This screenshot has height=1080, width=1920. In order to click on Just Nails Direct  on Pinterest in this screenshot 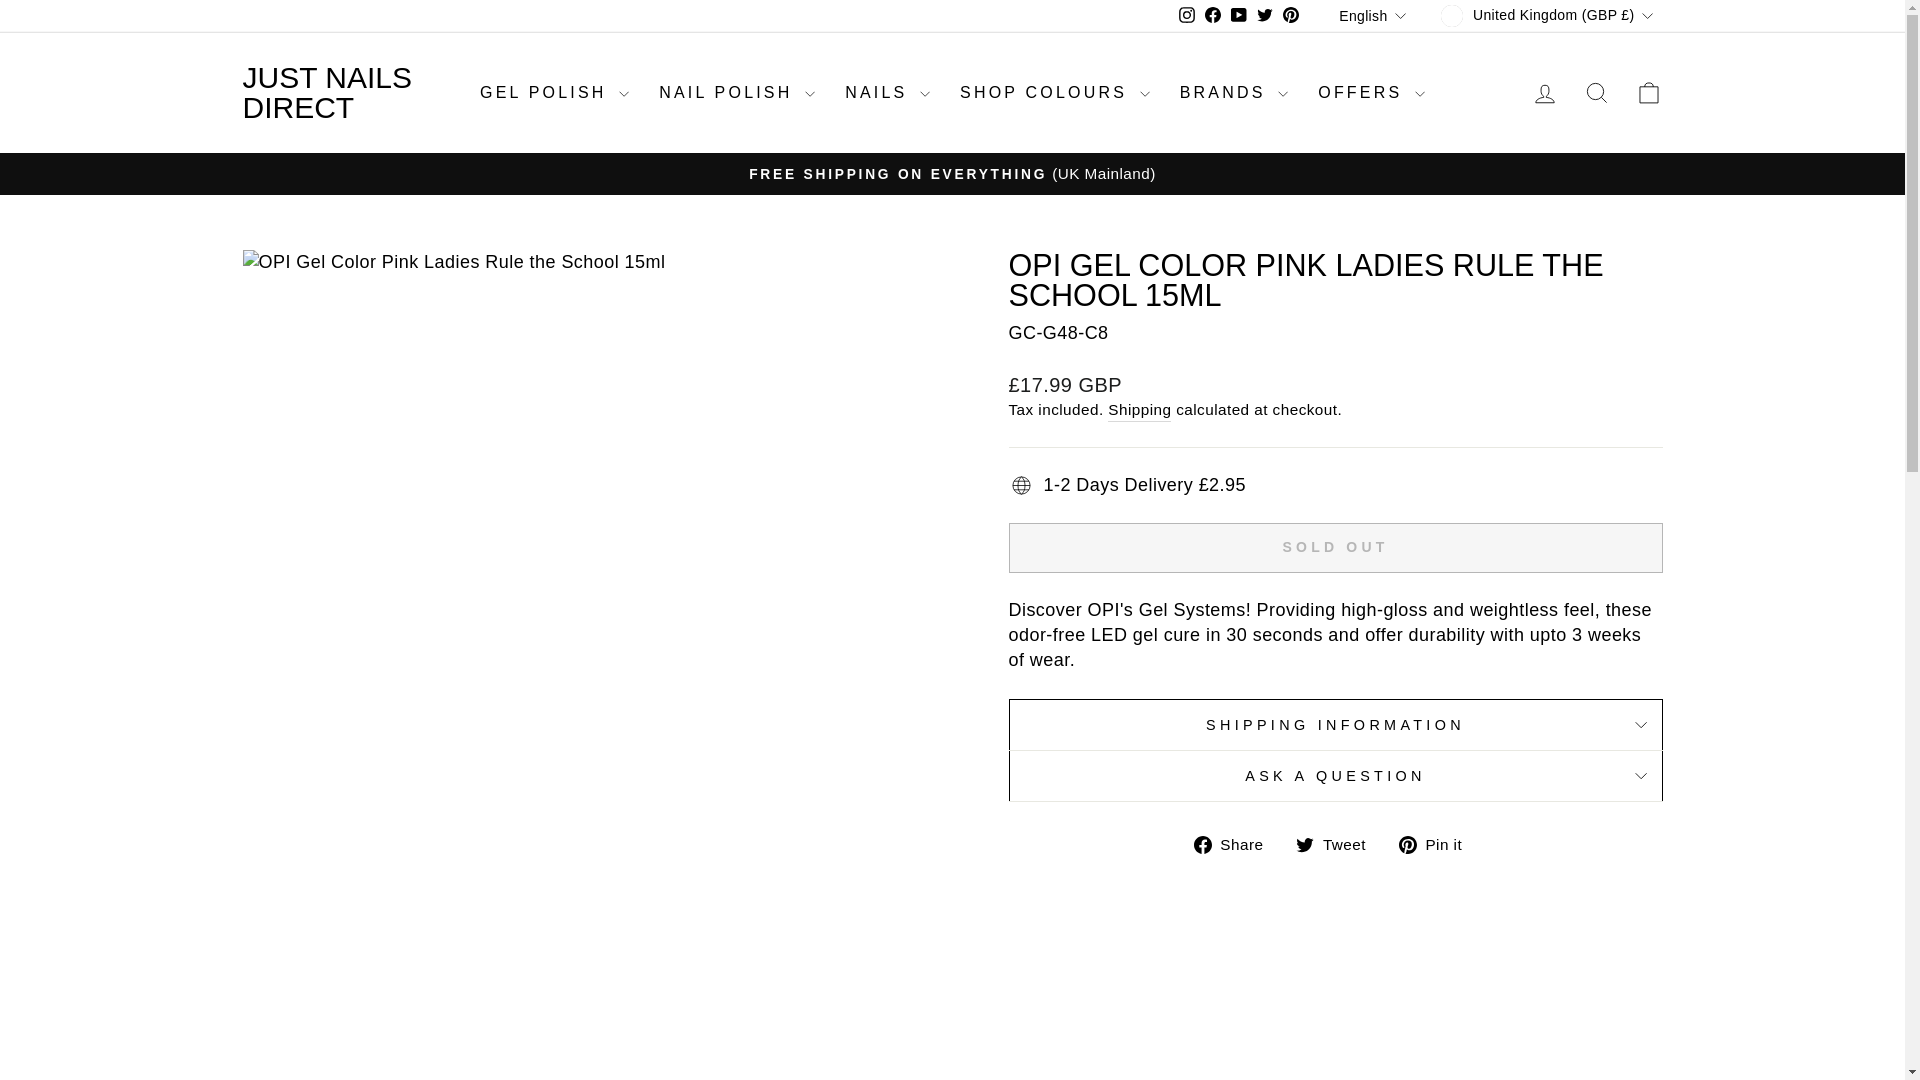, I will do `click(1290, 16)`.